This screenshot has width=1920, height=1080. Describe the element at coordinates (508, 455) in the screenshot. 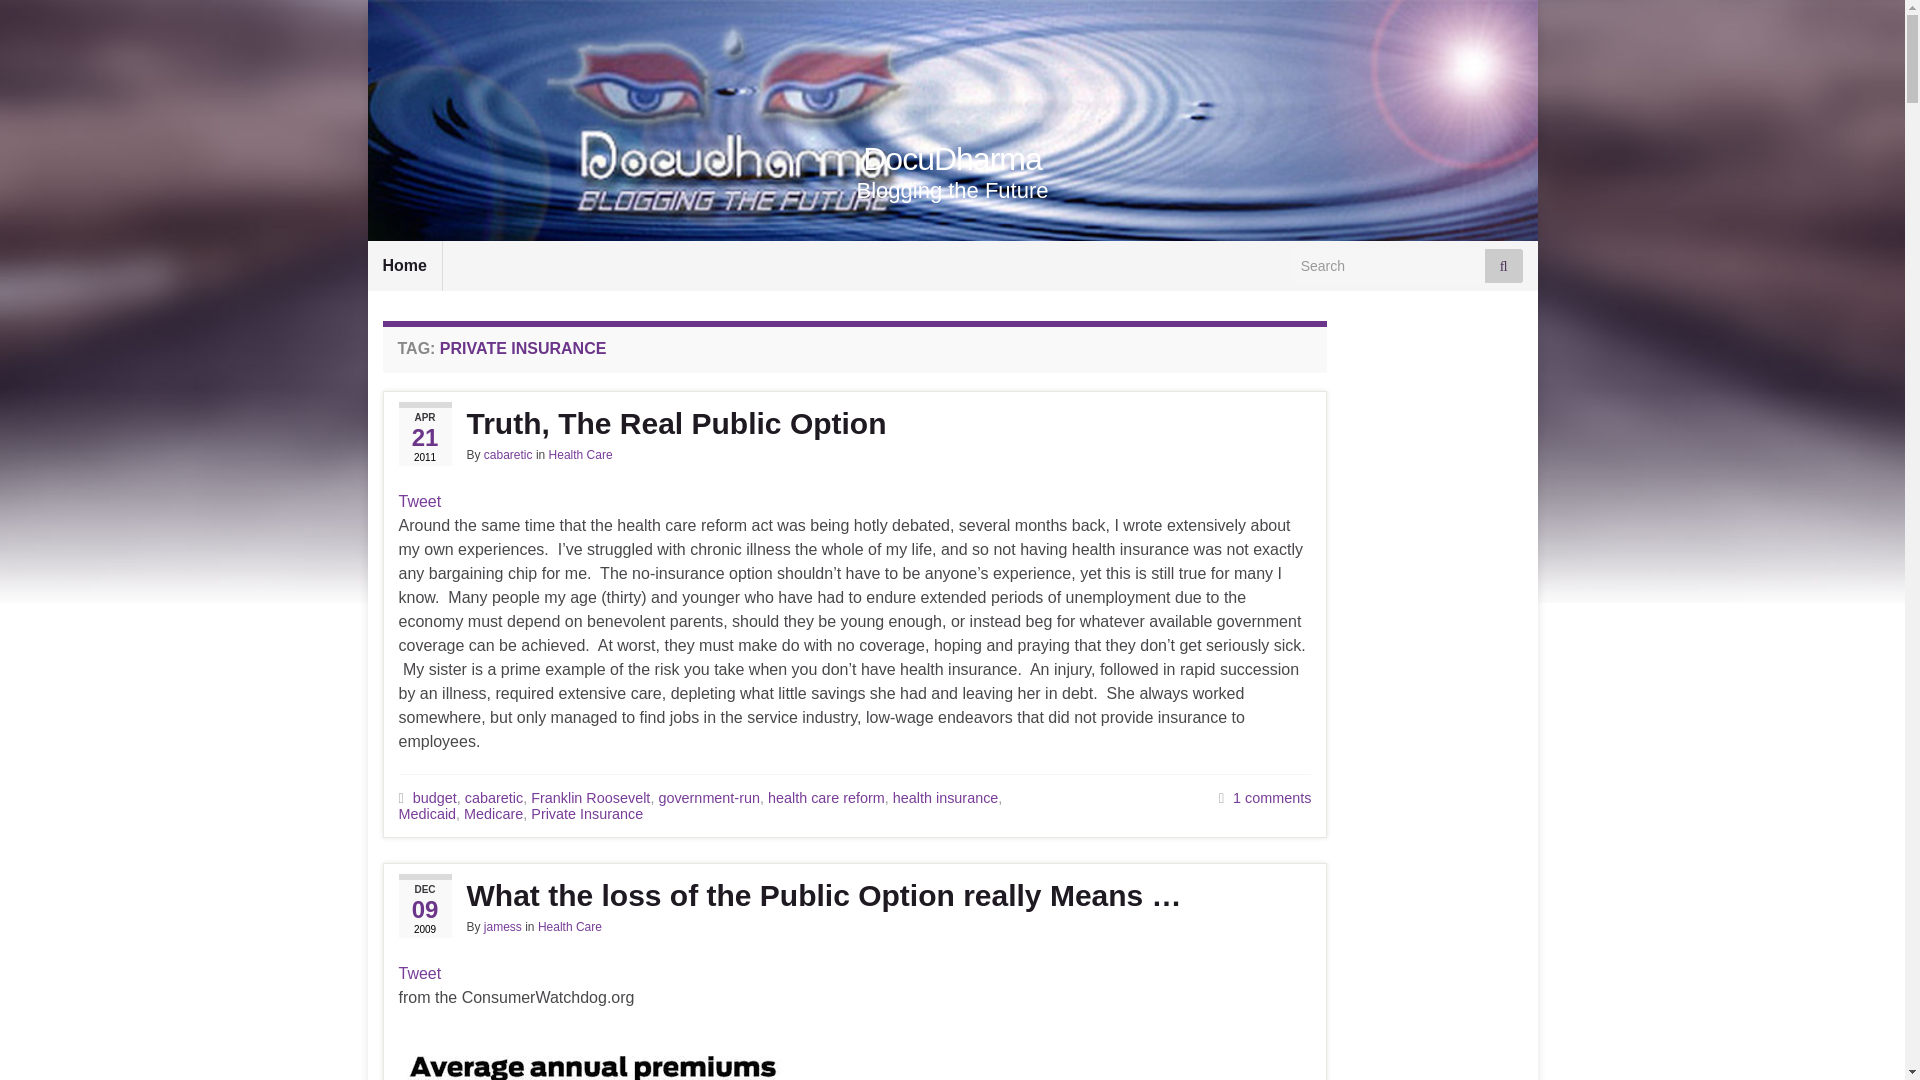

I see `cabaretic` at that location.